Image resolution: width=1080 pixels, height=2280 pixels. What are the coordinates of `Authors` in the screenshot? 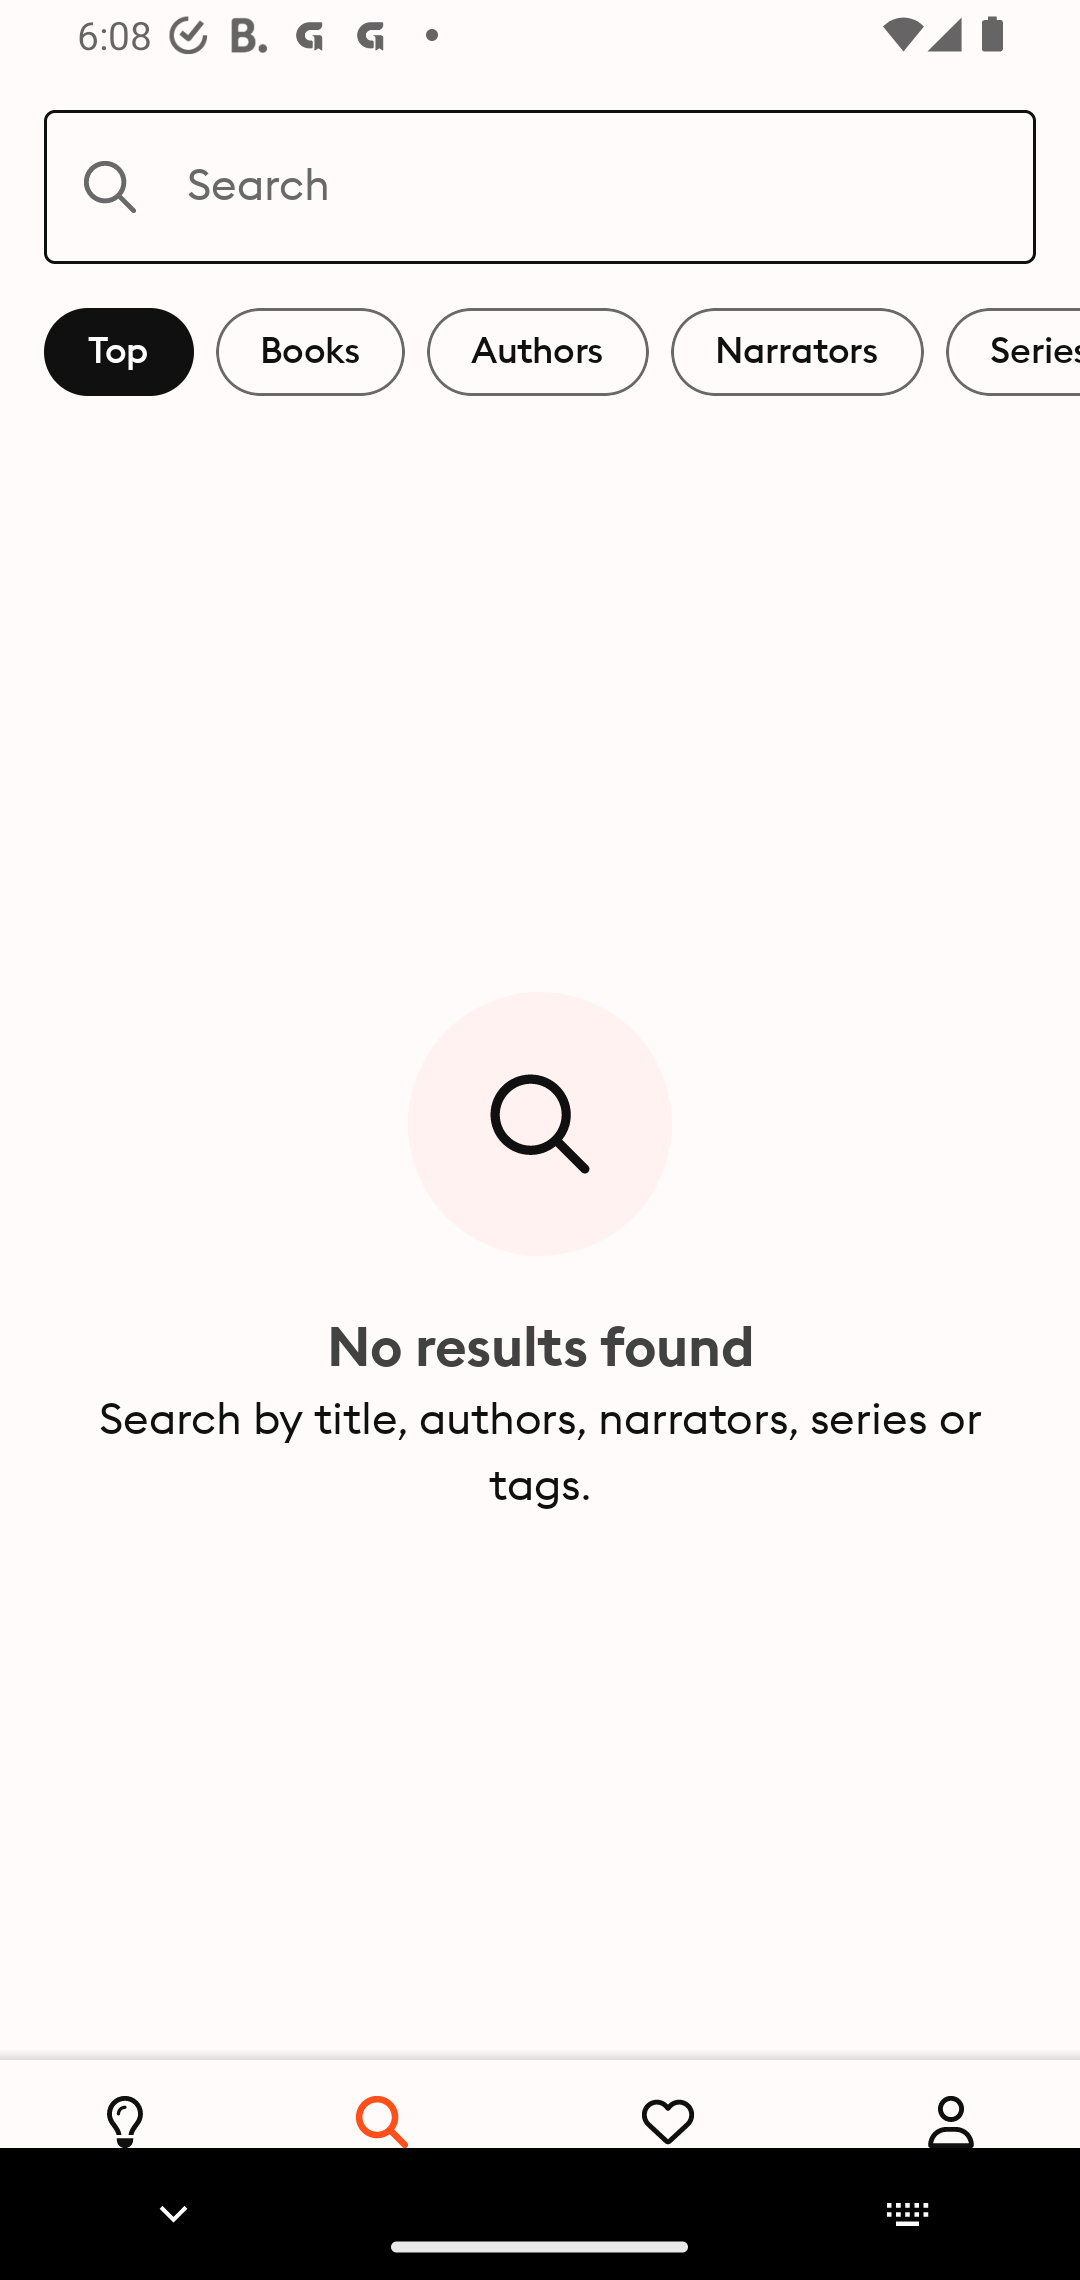 It's located at (538, 352).